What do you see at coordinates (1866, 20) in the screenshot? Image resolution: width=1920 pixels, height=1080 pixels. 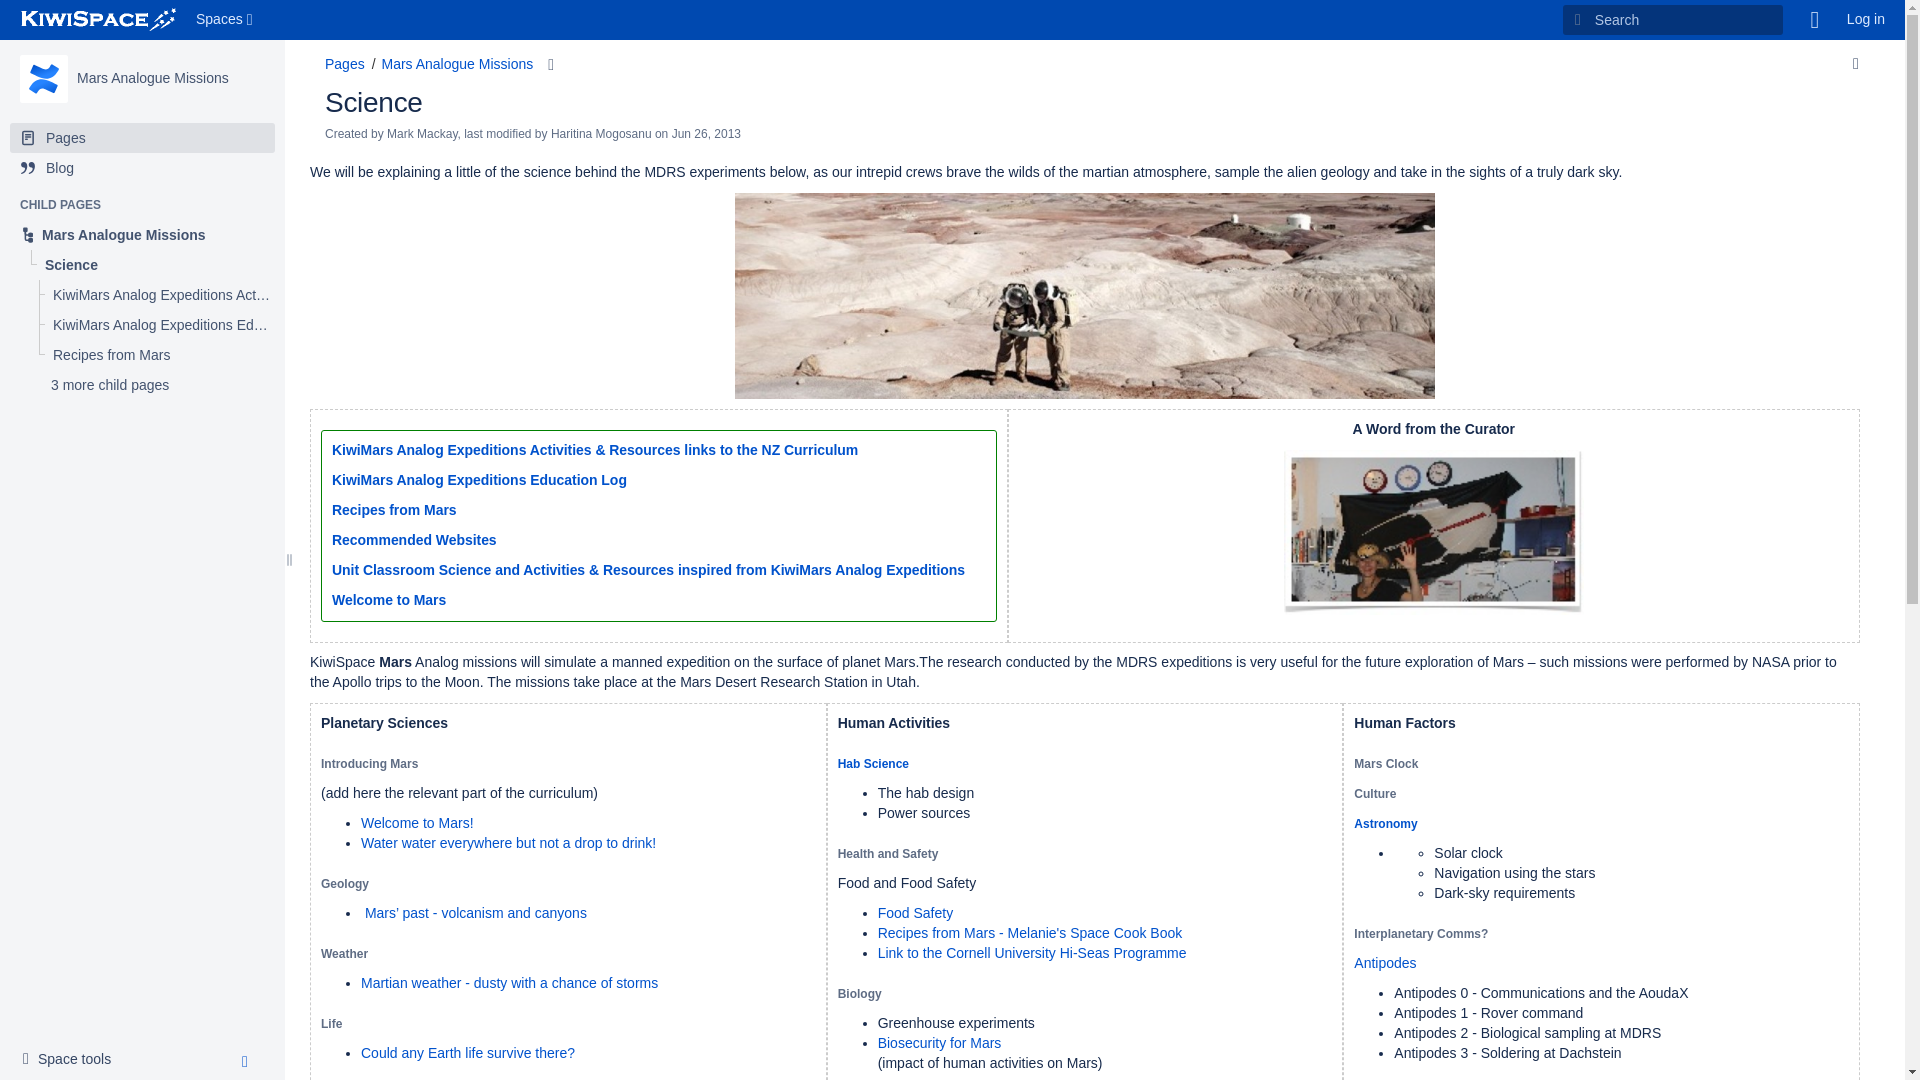 I see `Log in` at bounding box center [1866, 20].